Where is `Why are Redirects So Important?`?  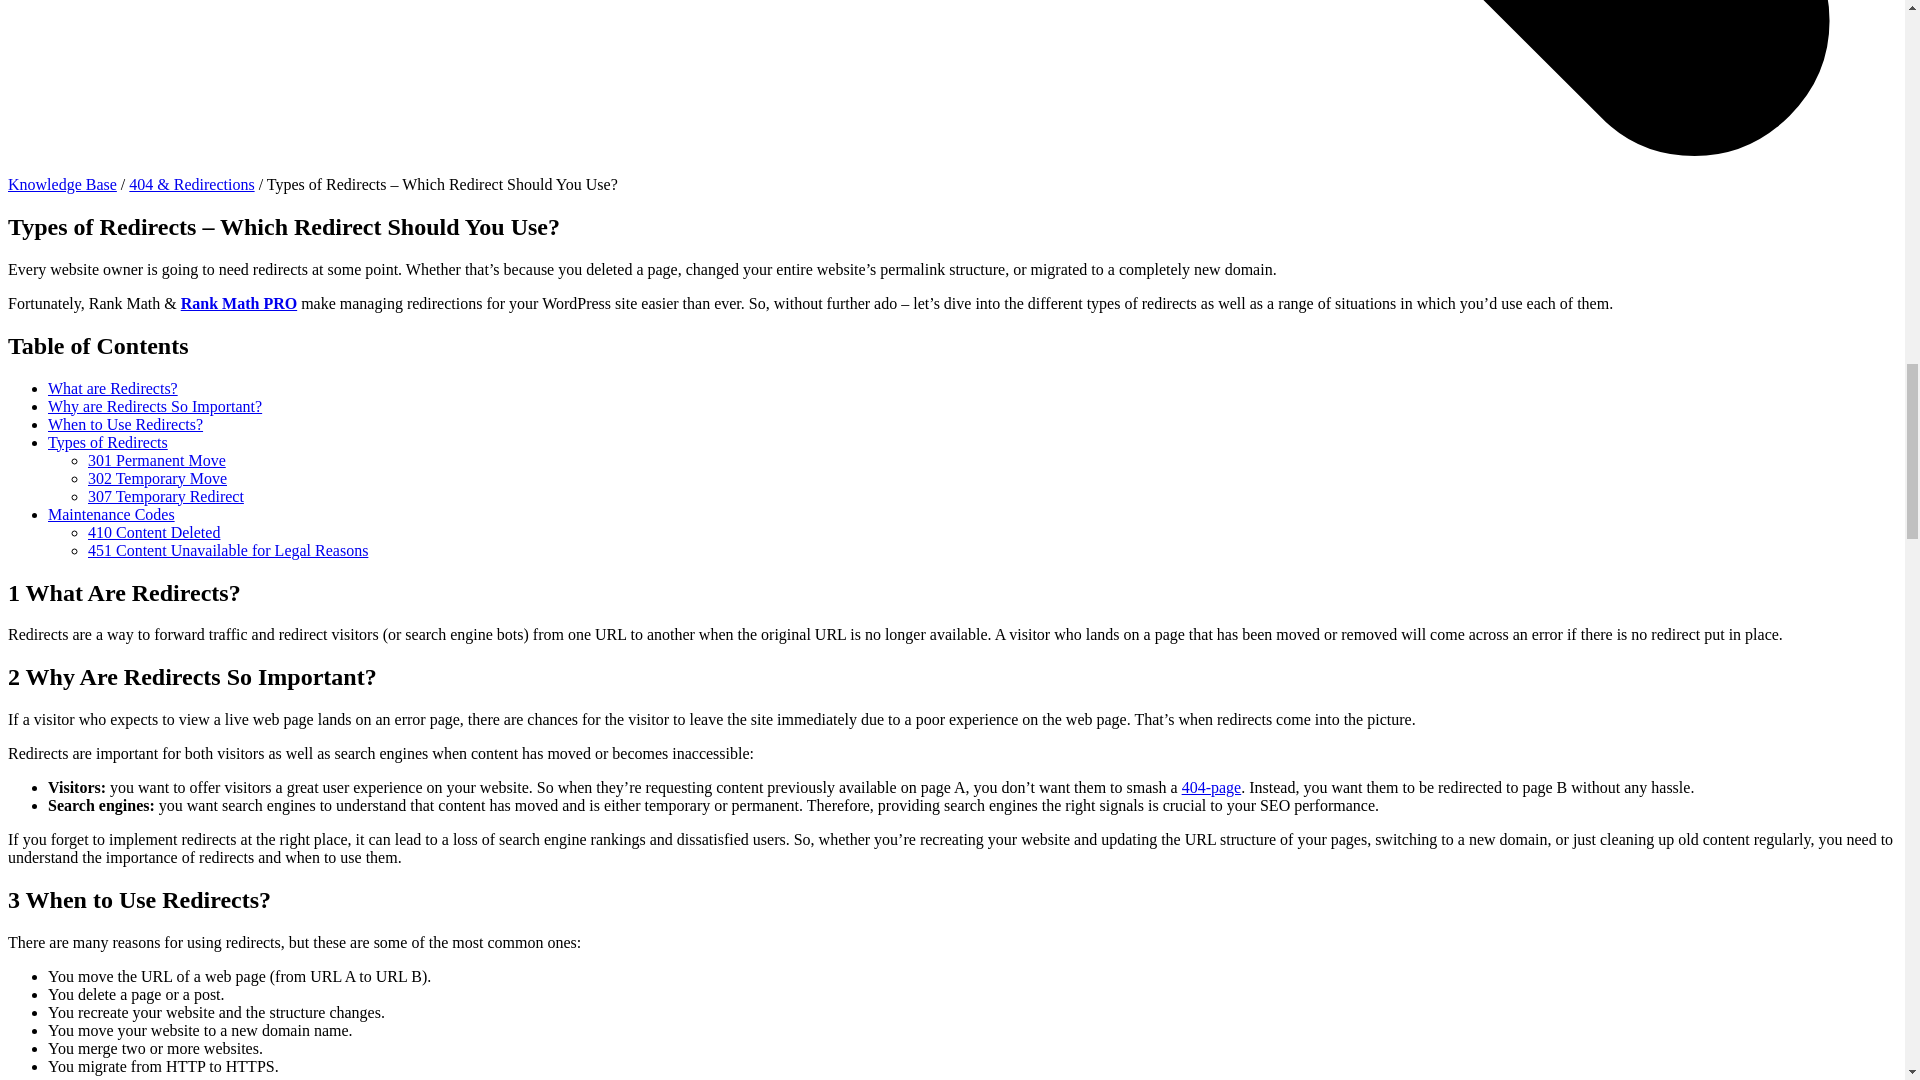
Why are Redirects So Important? is located at coordinates (154, 406).